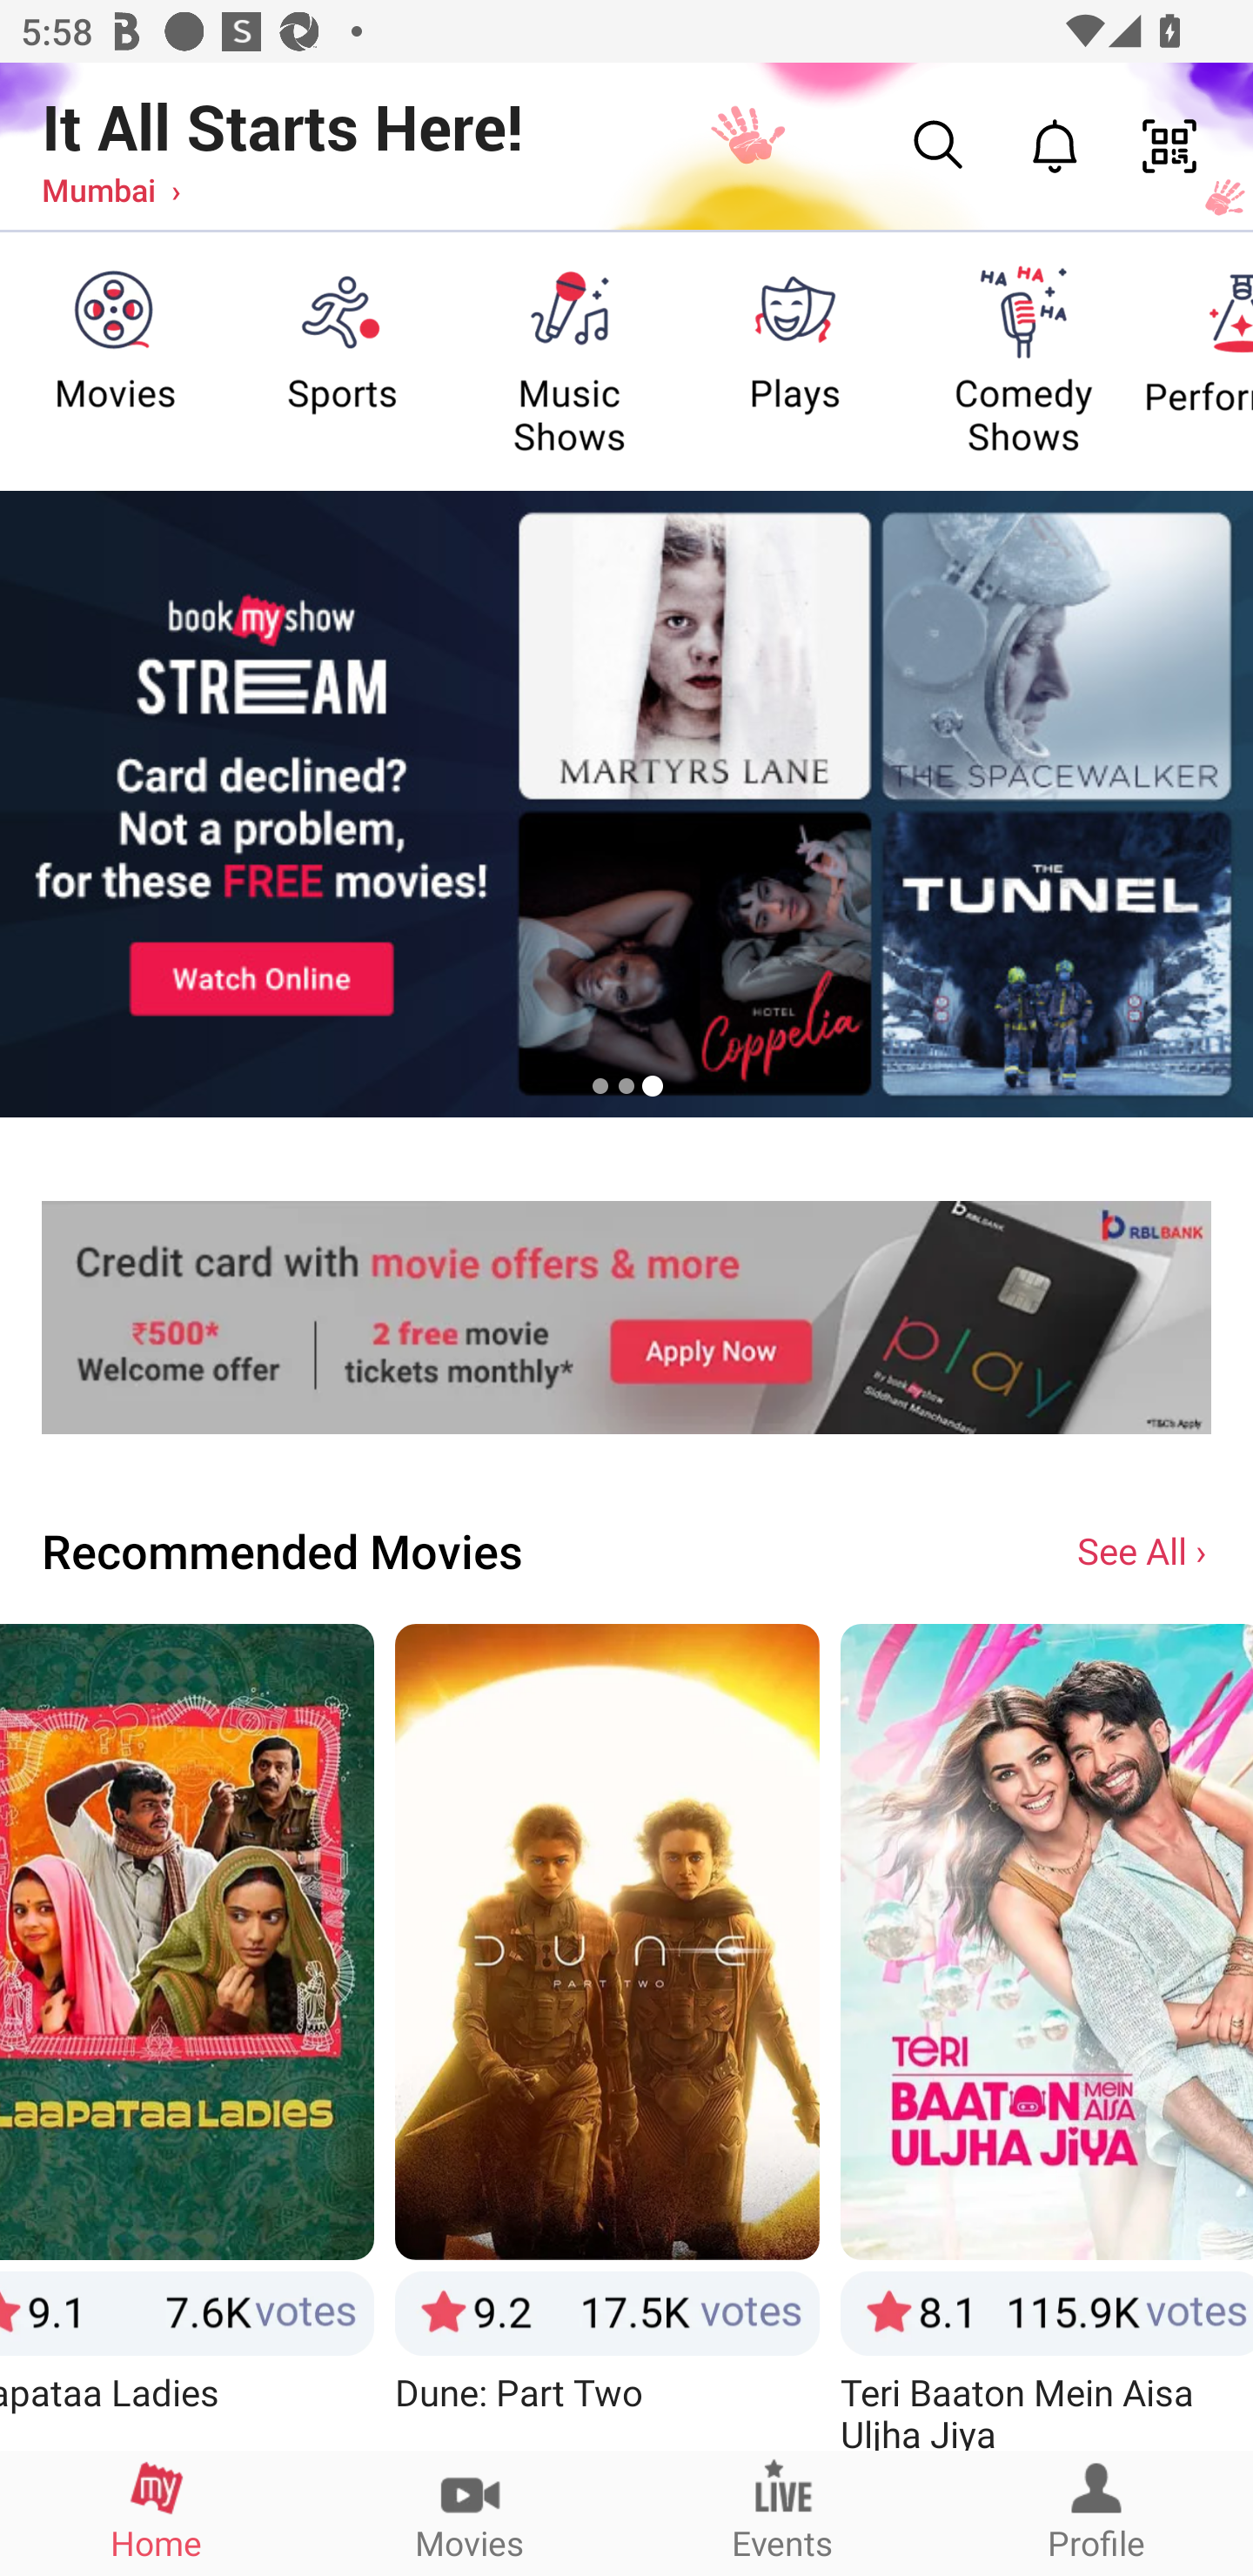  Describe the element at coordinates (1144, 1549) in the screenshot. I see `See All ›` at that location.